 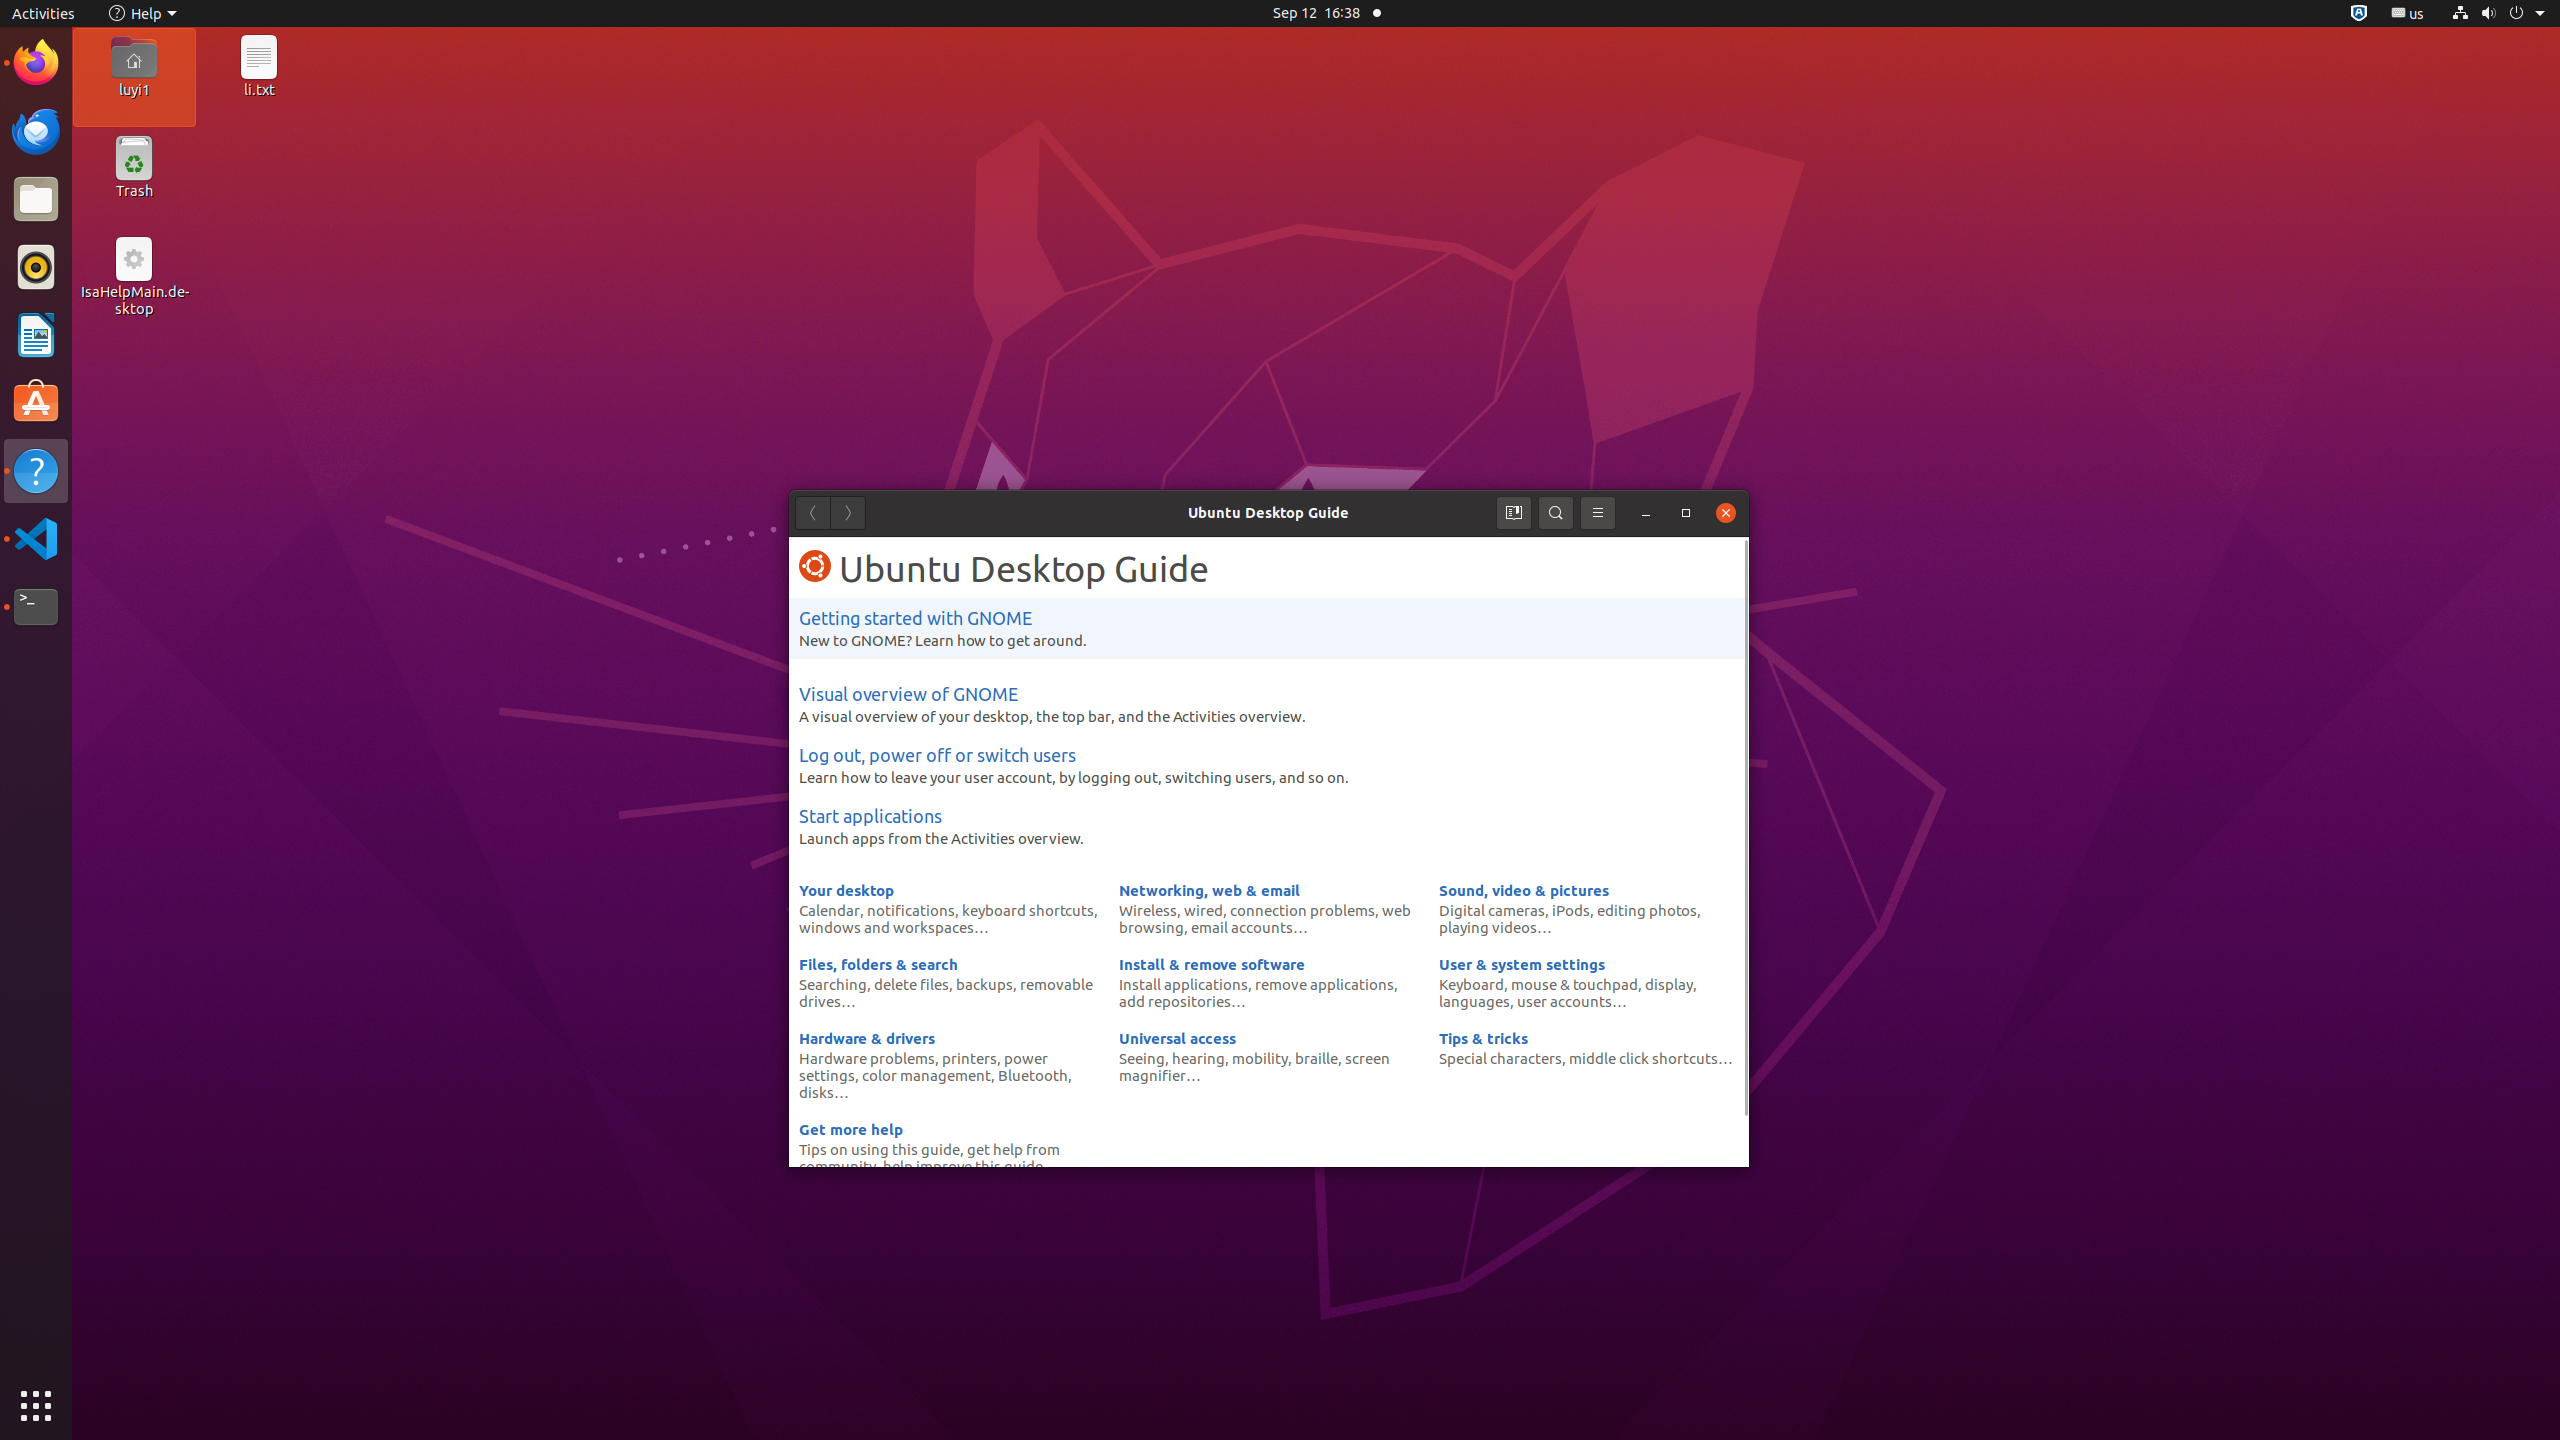 What do you see at coordinates (1204, 910) in the screenshot?
I see `wired` at bounding box center [1204, 910].